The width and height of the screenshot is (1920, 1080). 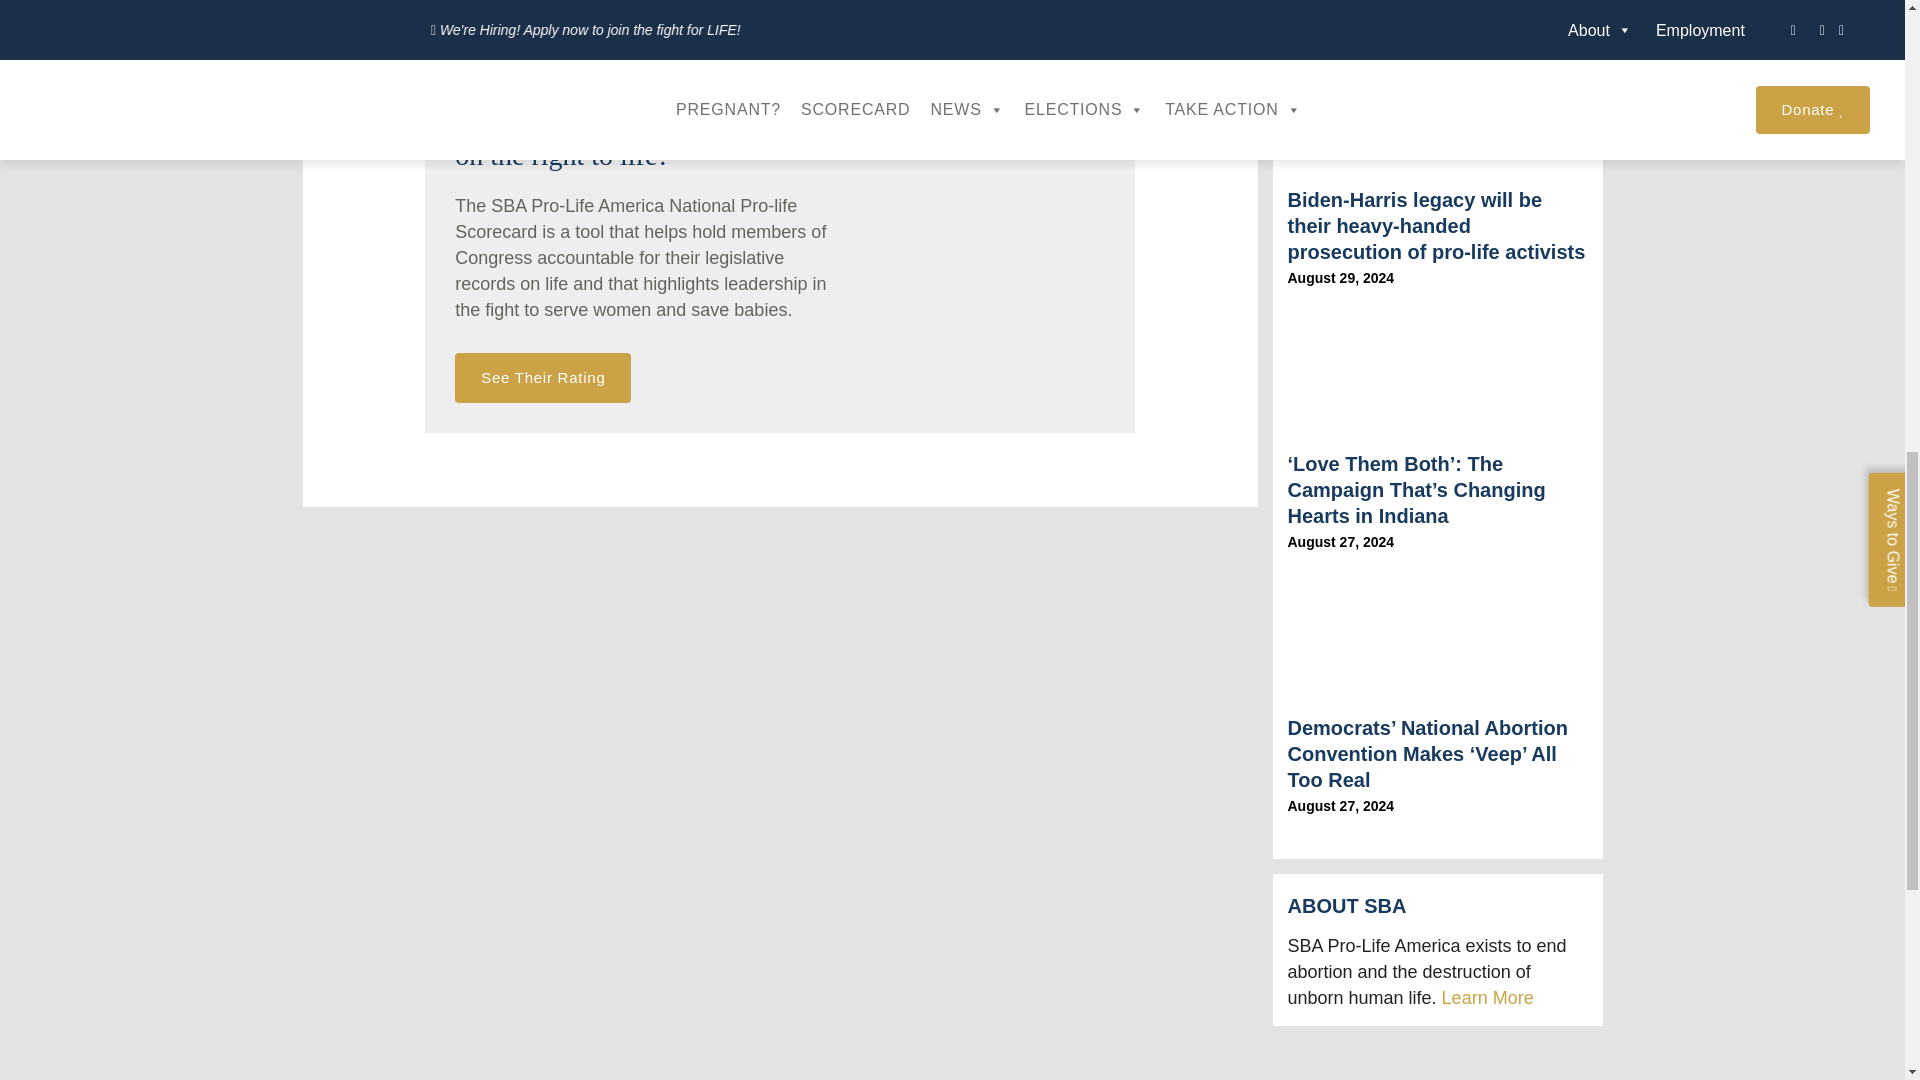 I want to click on Send over email, so click(x=624, y=12).